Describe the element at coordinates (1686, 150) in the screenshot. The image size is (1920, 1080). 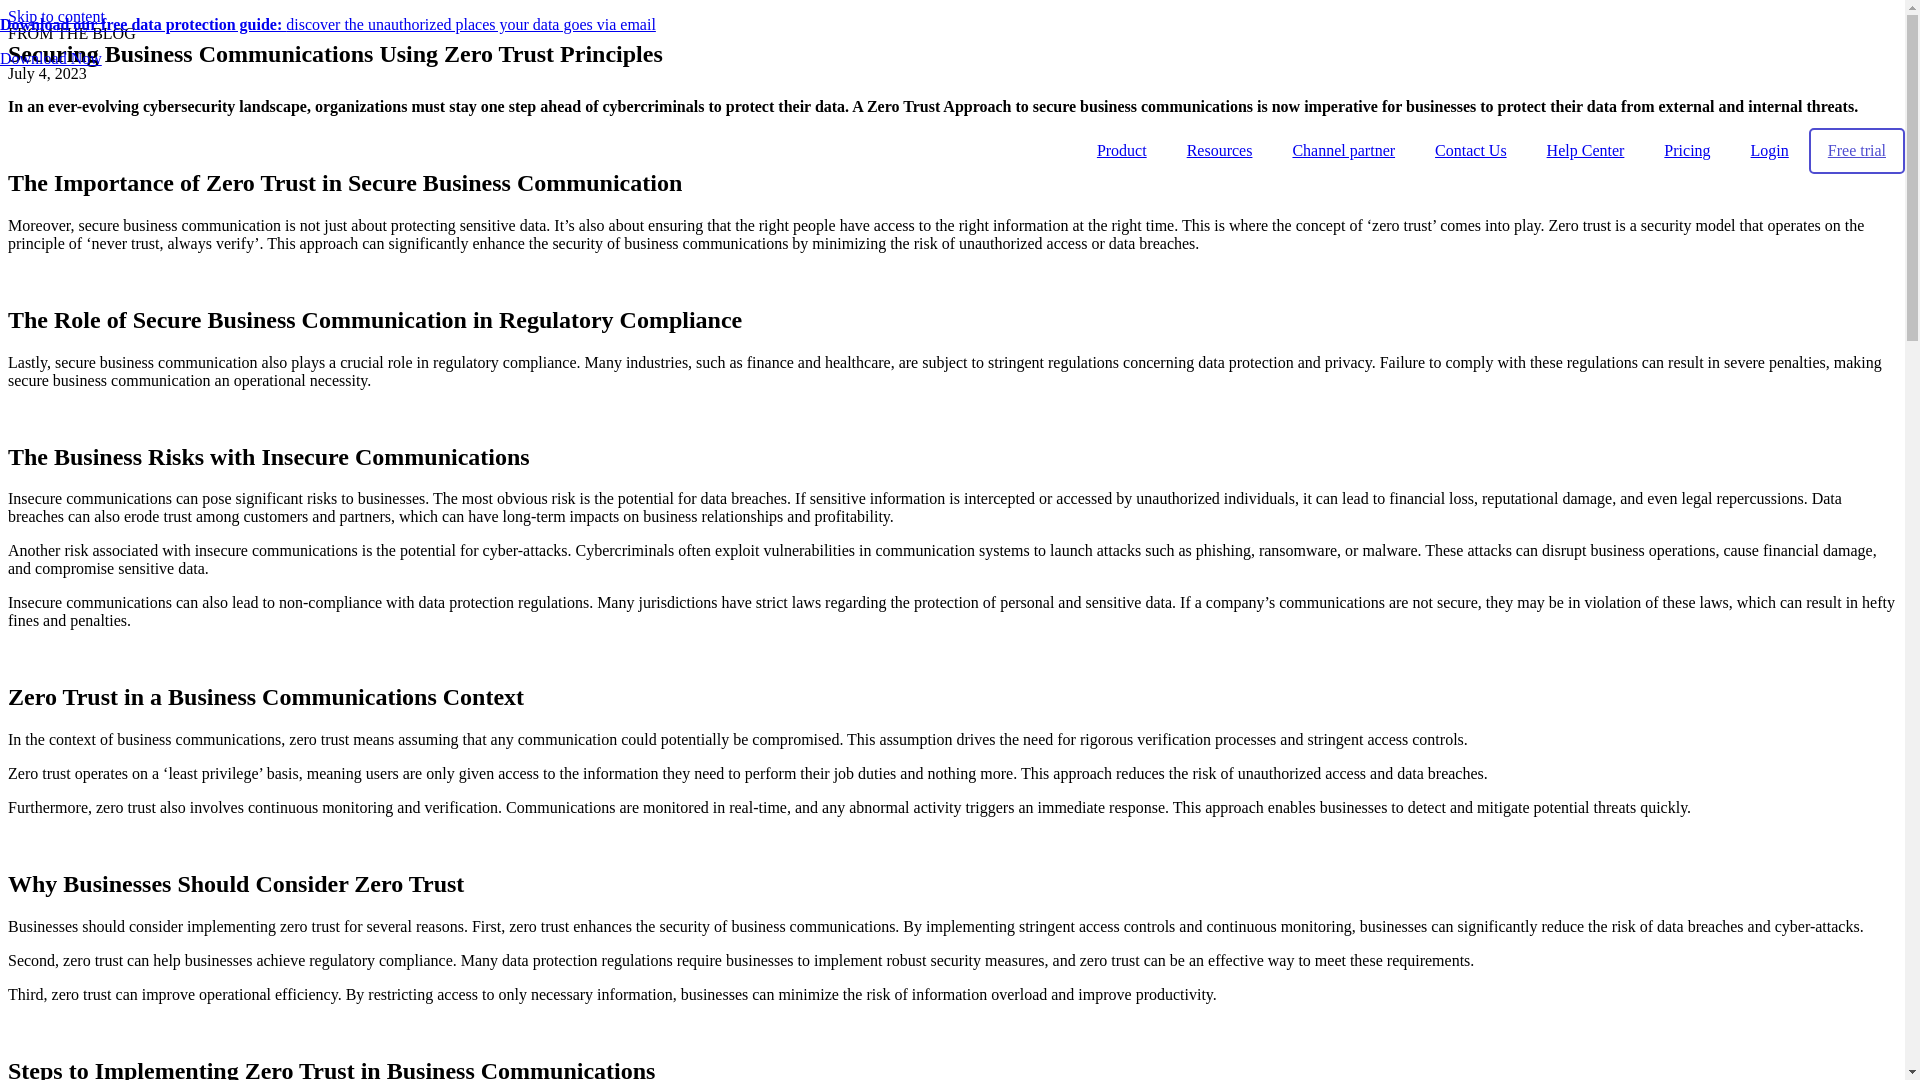
I see `Pricing` at that location.